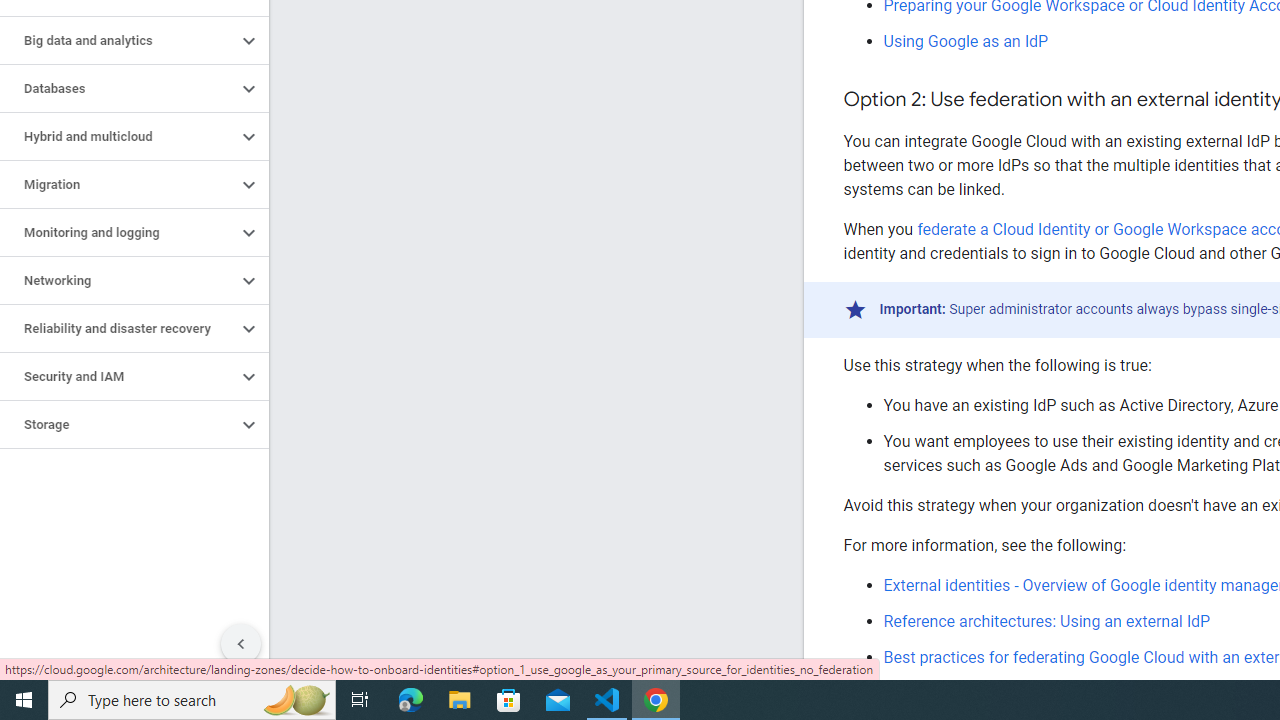 This screenshot has height=720, width=1280. Describe the element at coordinates (118, 184) in the screenshot. I see `Migration` at that location.